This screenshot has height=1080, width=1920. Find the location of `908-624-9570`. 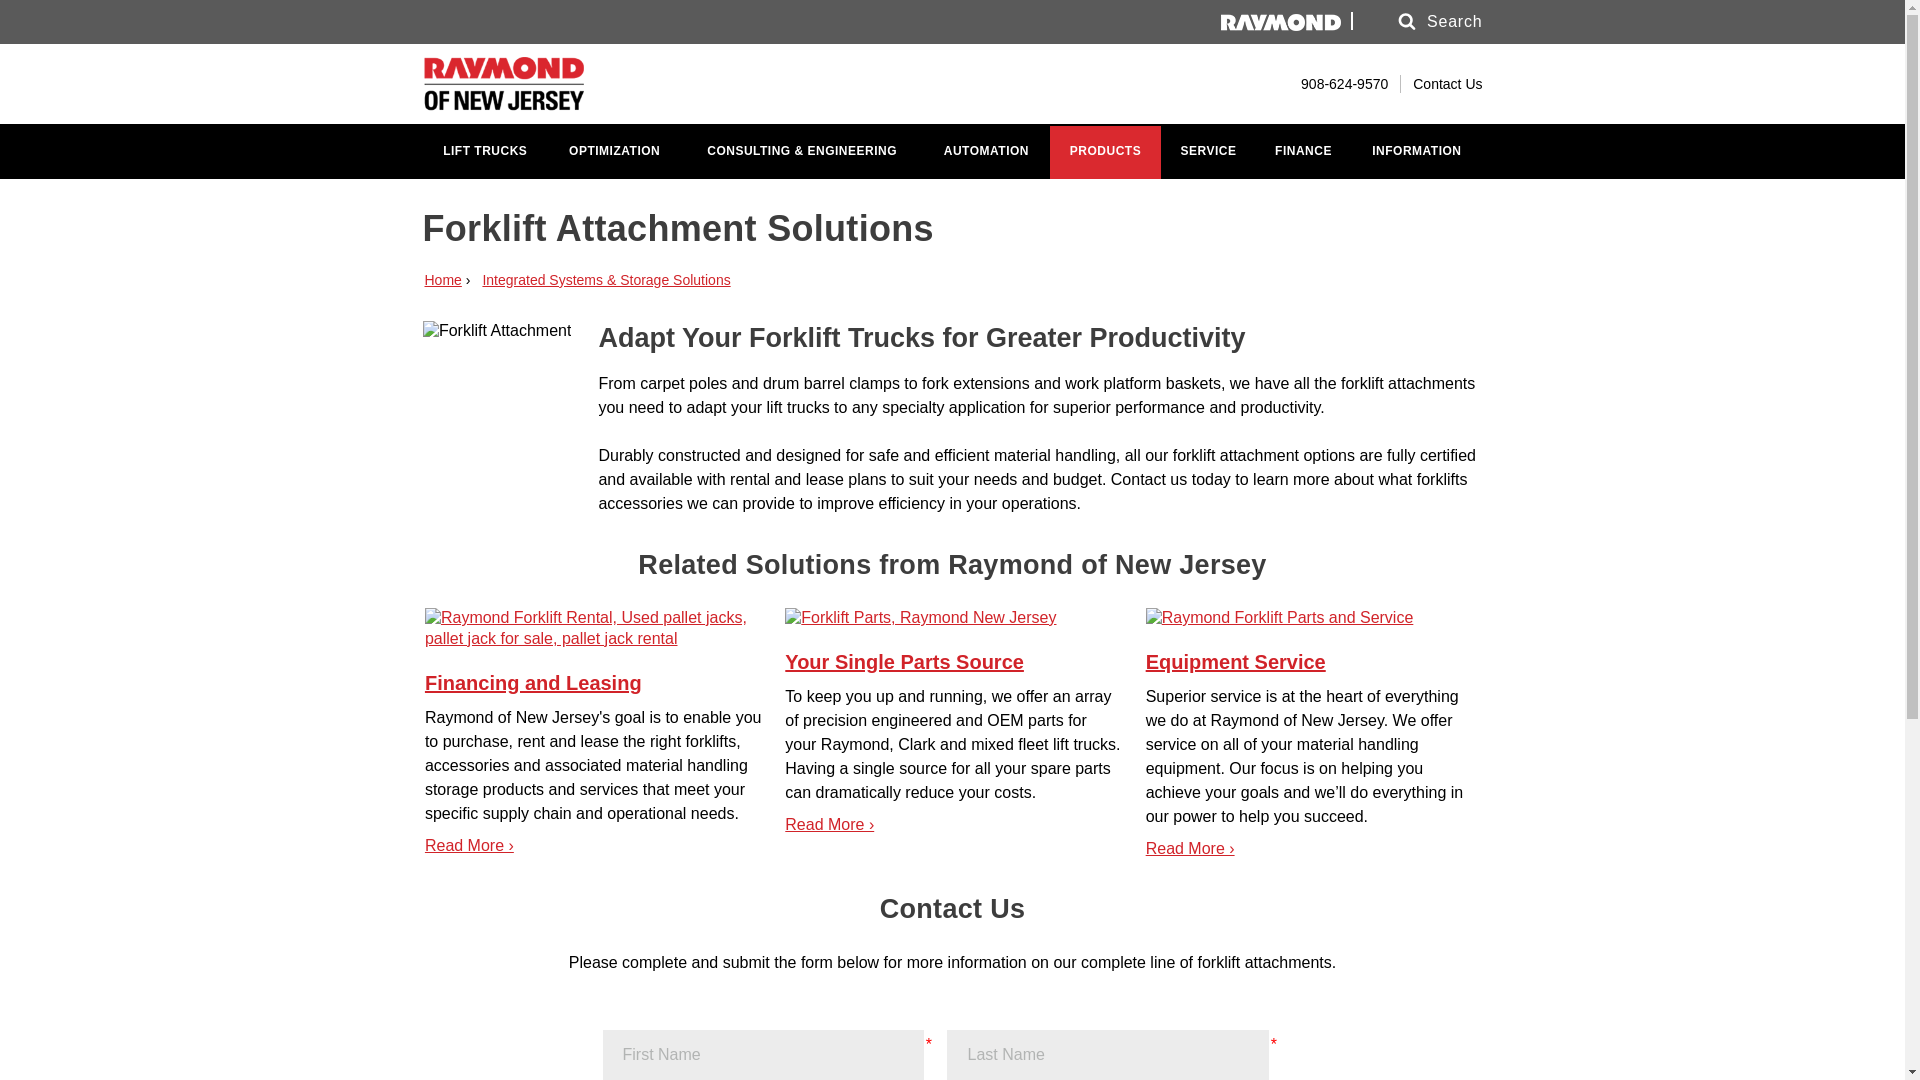

908-624-9570 is located at coordinates (1334, 83).